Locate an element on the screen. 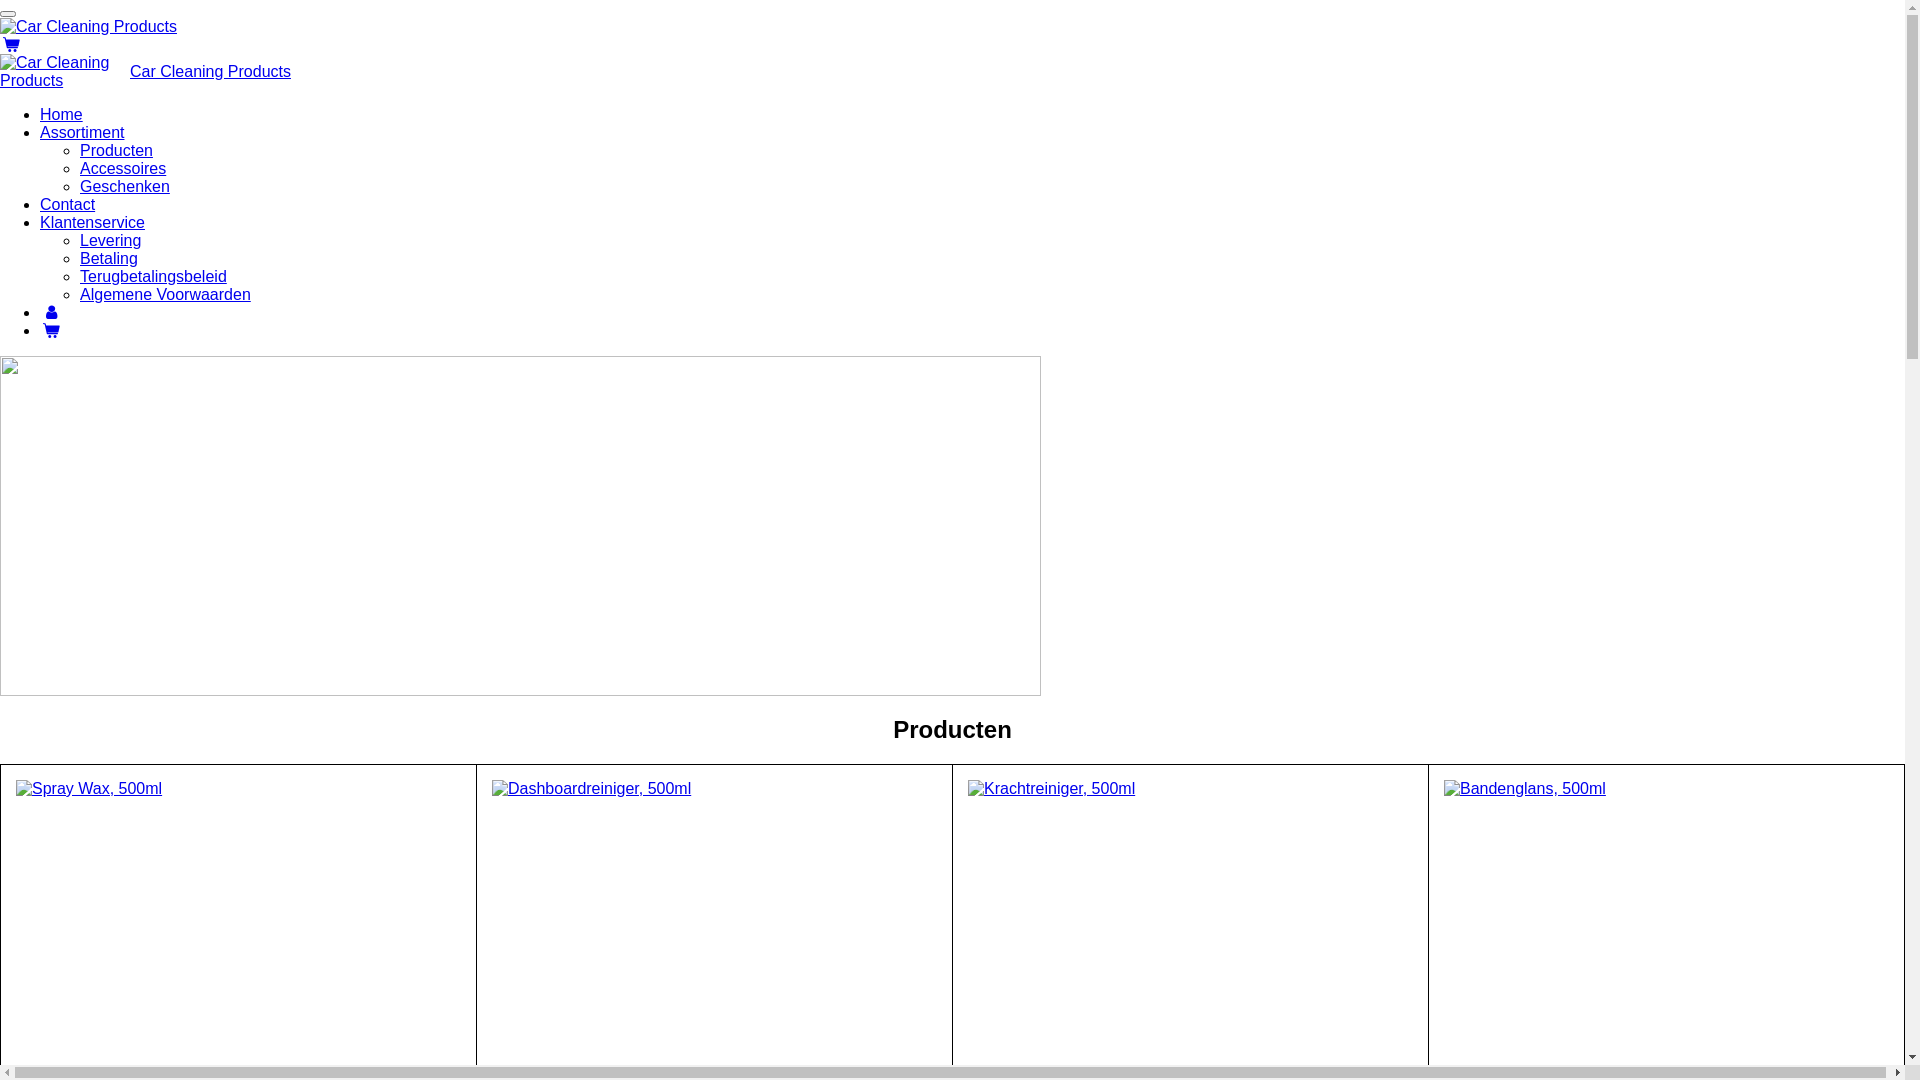 Image resolution: width=1920 pixels, height=1080 pixels. Algemene Voorwaarden is located at coordinates (166, 294).